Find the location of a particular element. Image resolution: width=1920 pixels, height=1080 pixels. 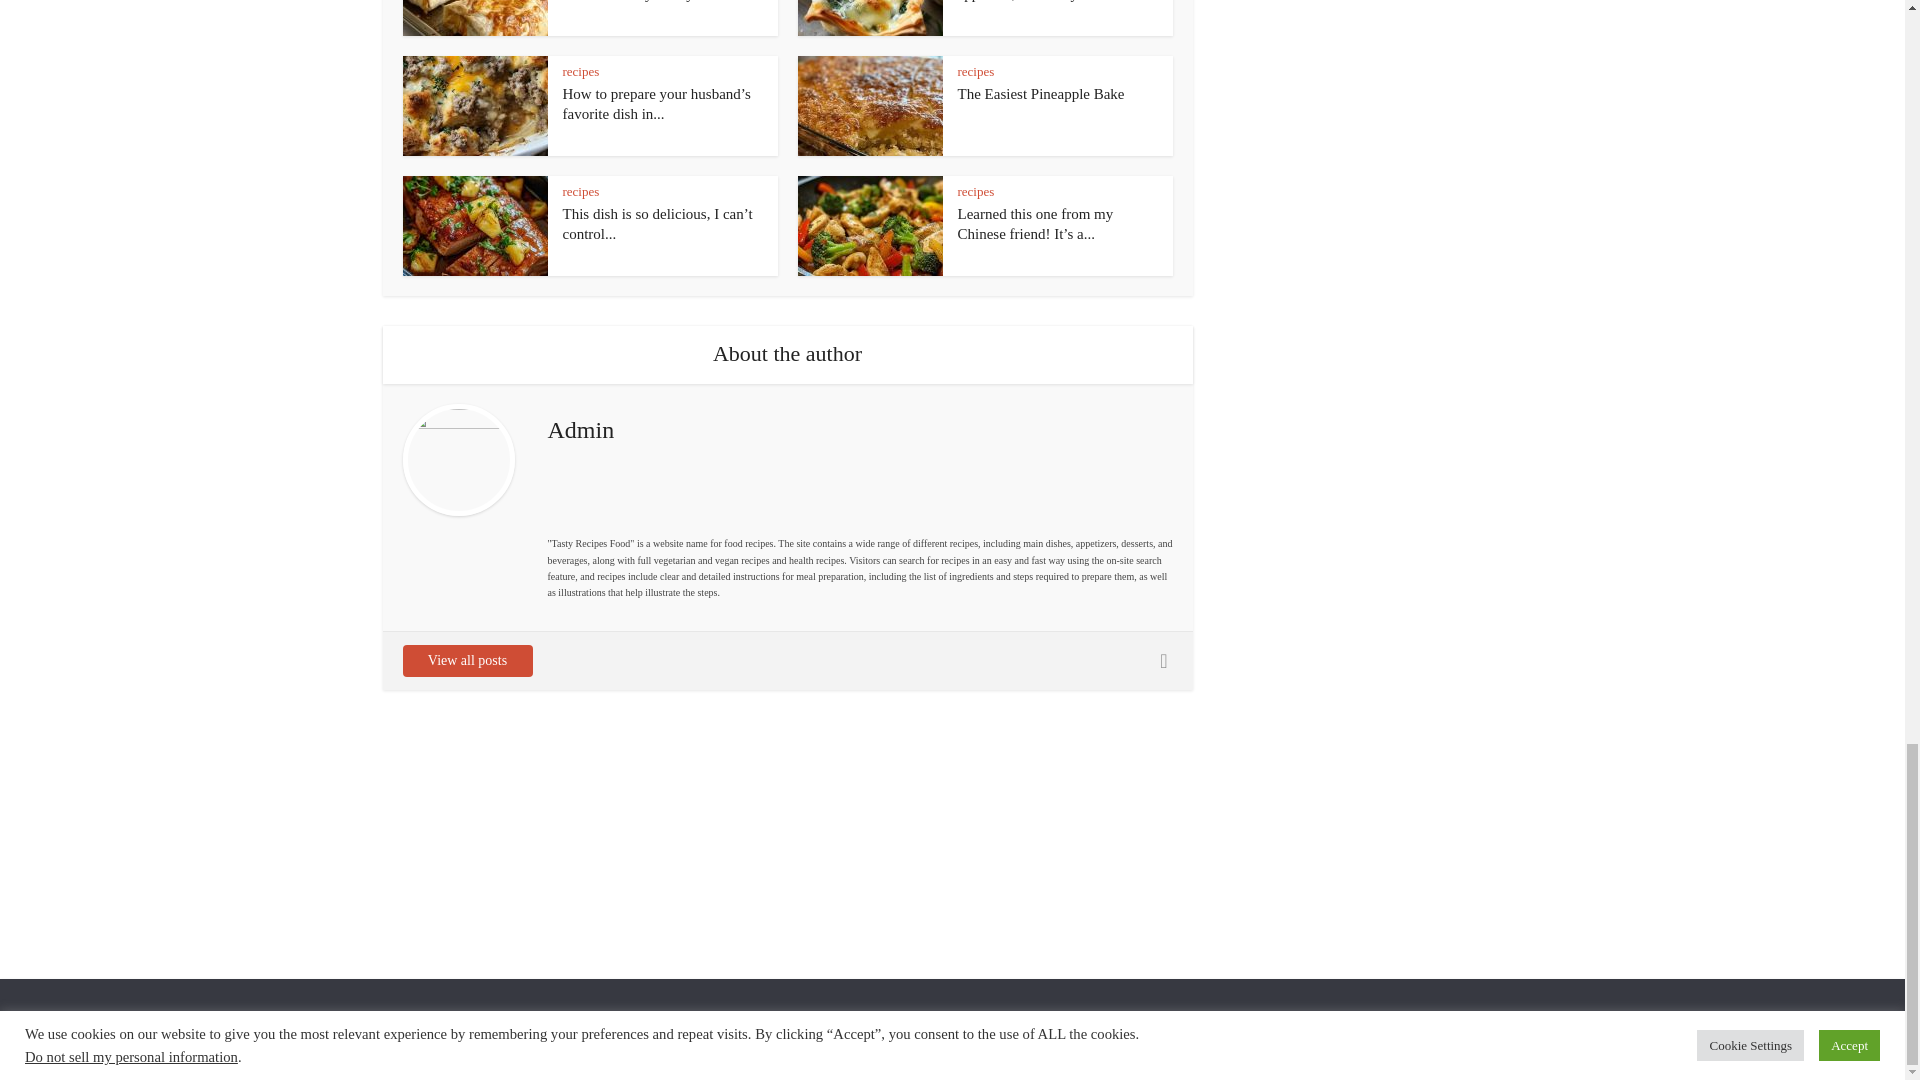

recipes is located at coordinates (976, 70).